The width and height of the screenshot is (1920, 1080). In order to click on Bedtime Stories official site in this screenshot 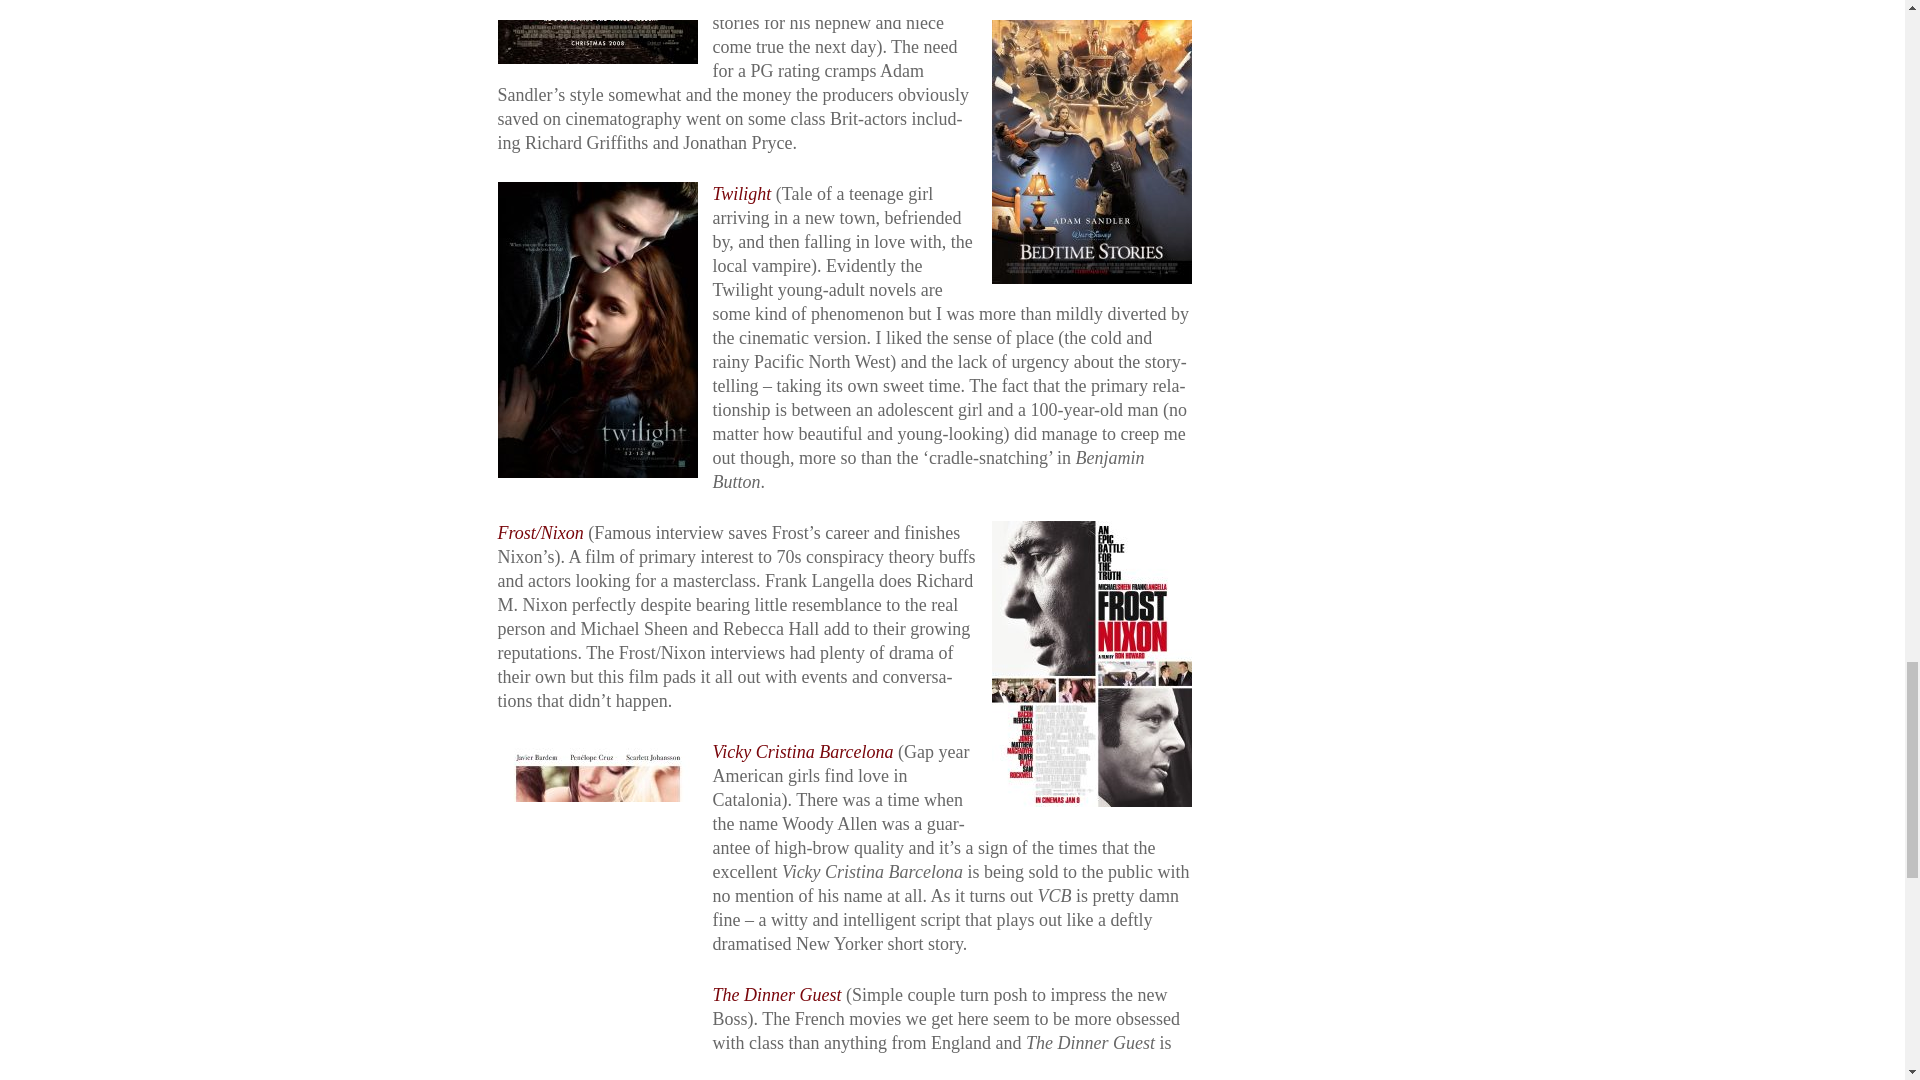, I will do `click(768, 4)`.